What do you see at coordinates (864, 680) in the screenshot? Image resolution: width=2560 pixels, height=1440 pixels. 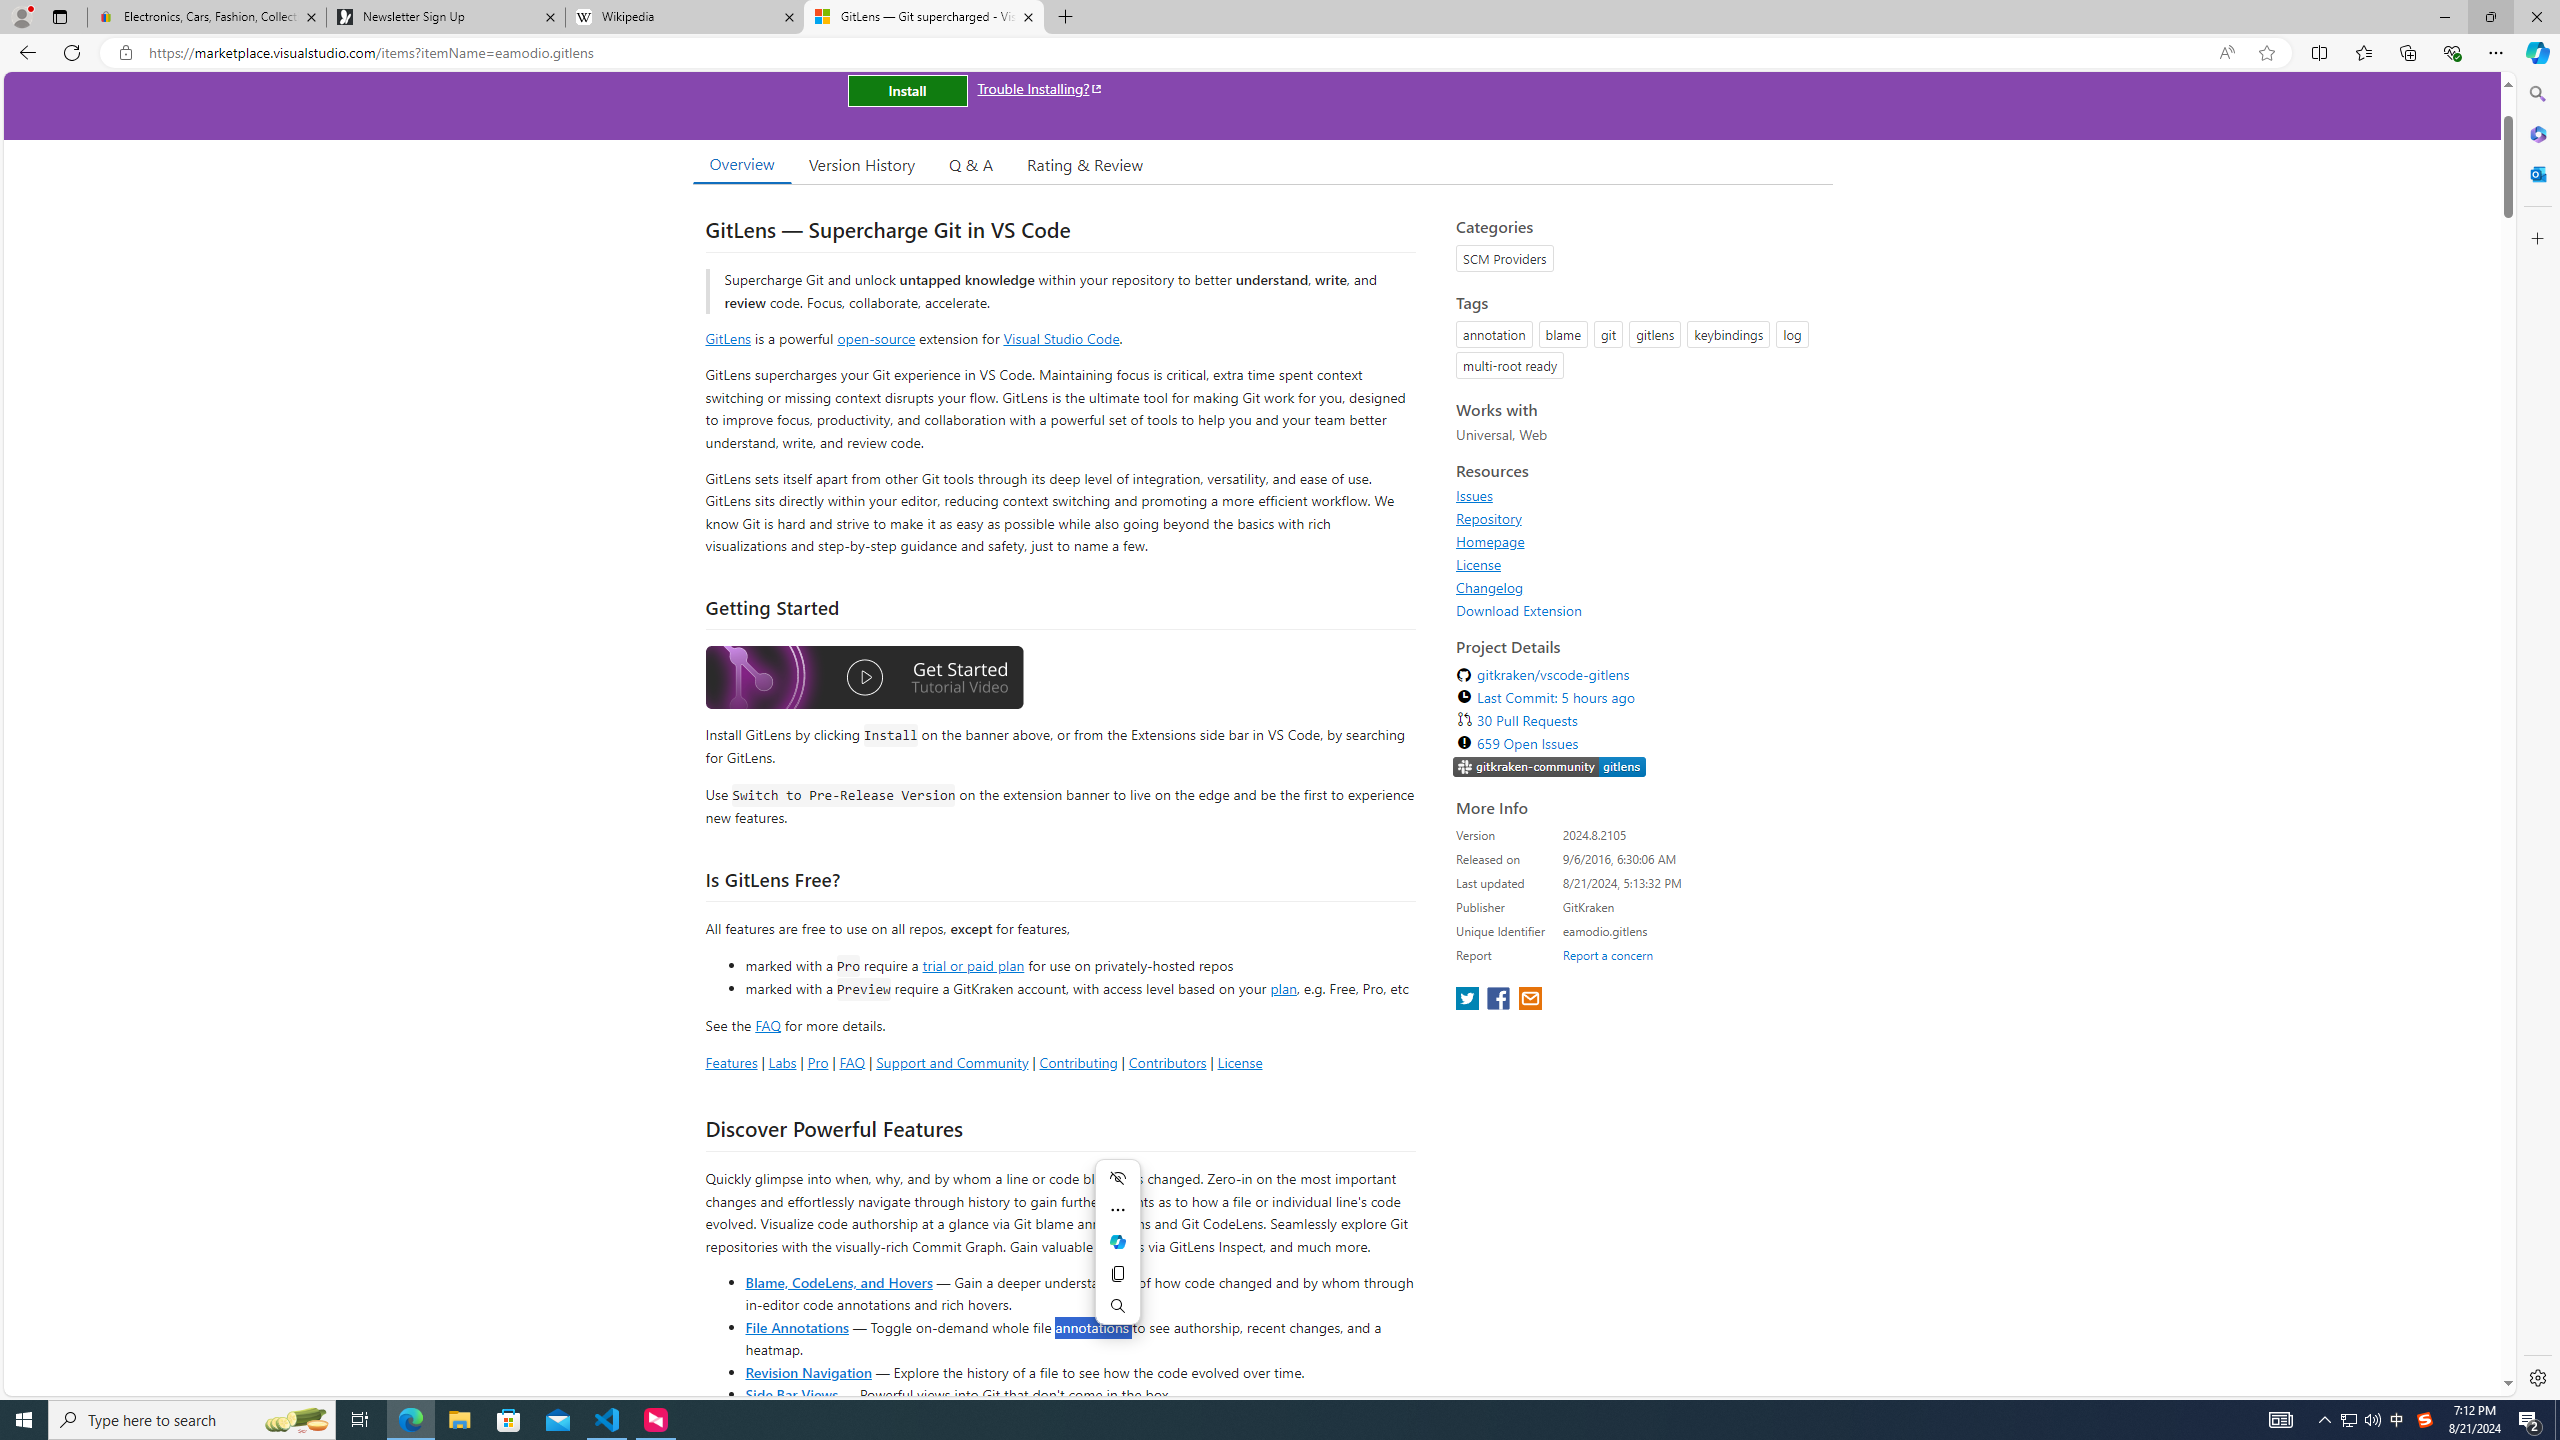 I see `Watch the GitLens Getting Started video` at bounding box center [864, 680].